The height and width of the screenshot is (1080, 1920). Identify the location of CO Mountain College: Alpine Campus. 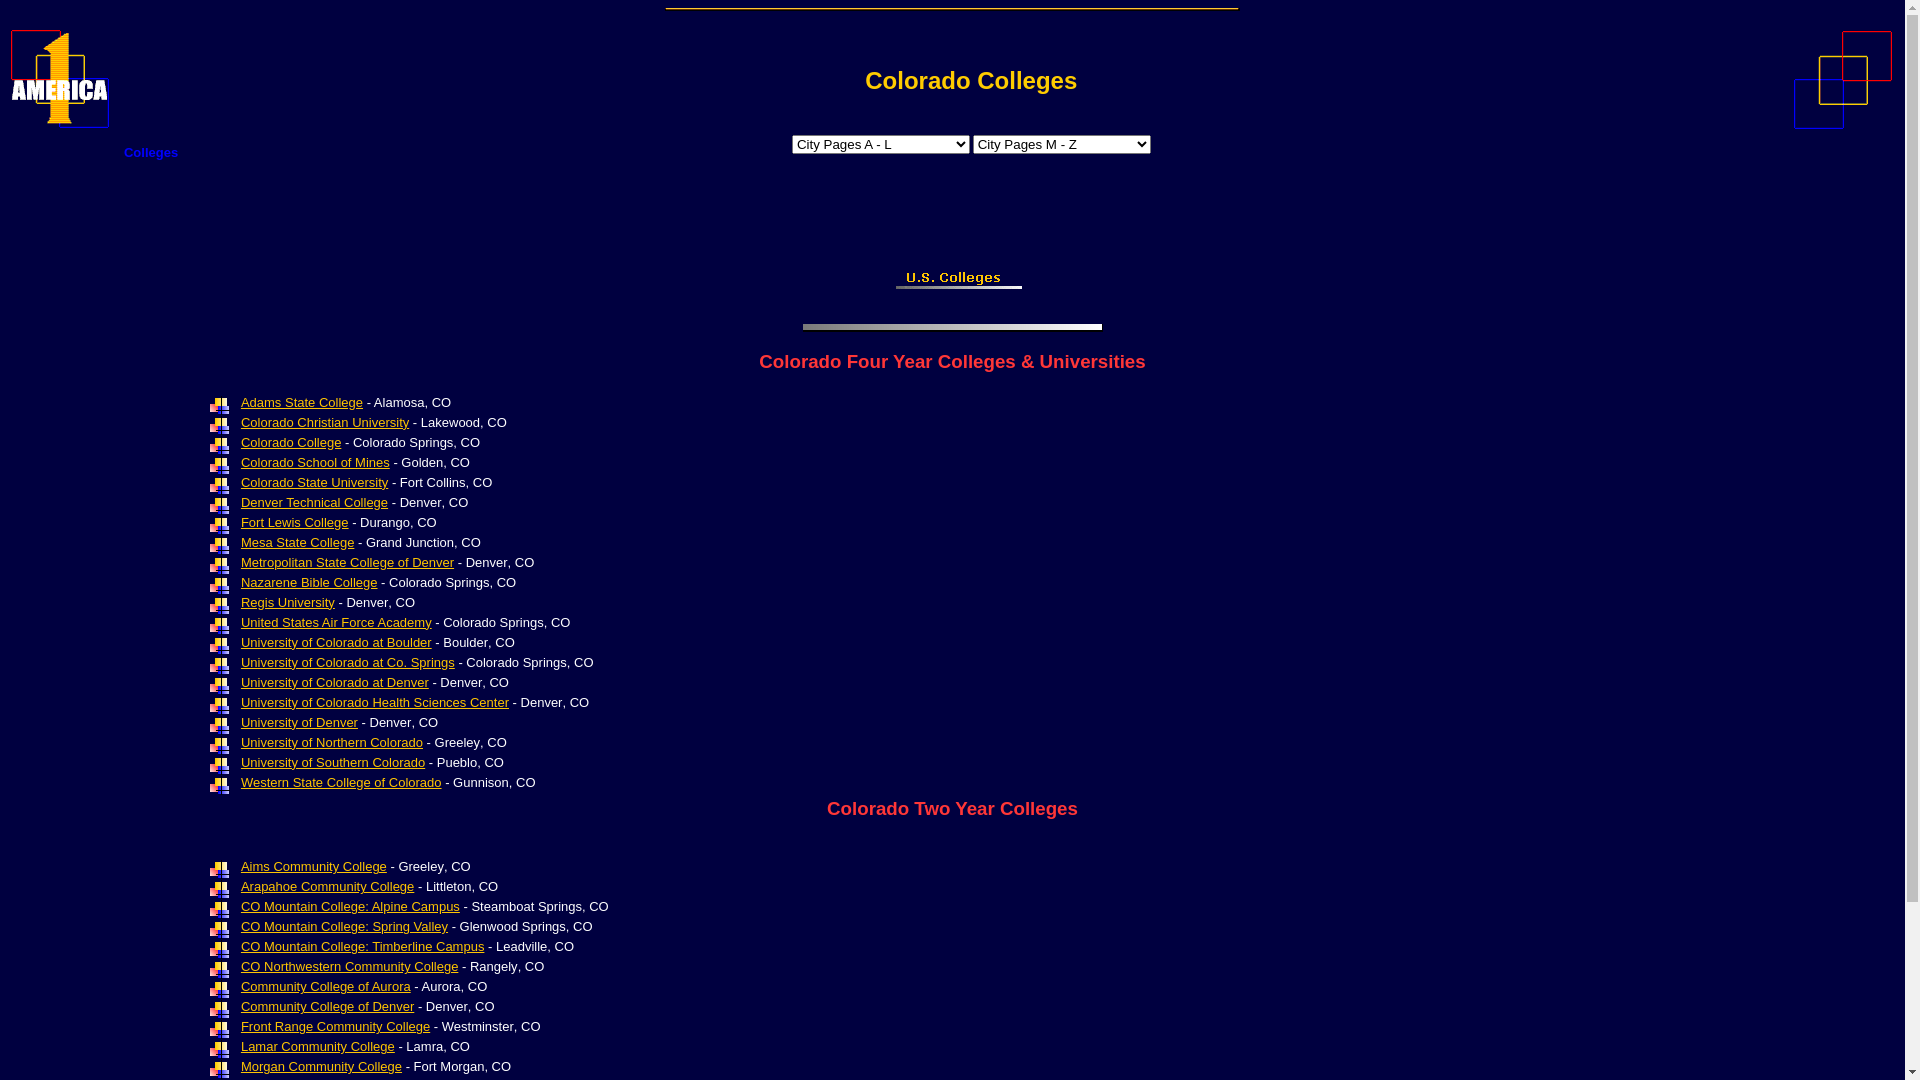
(350, 906).